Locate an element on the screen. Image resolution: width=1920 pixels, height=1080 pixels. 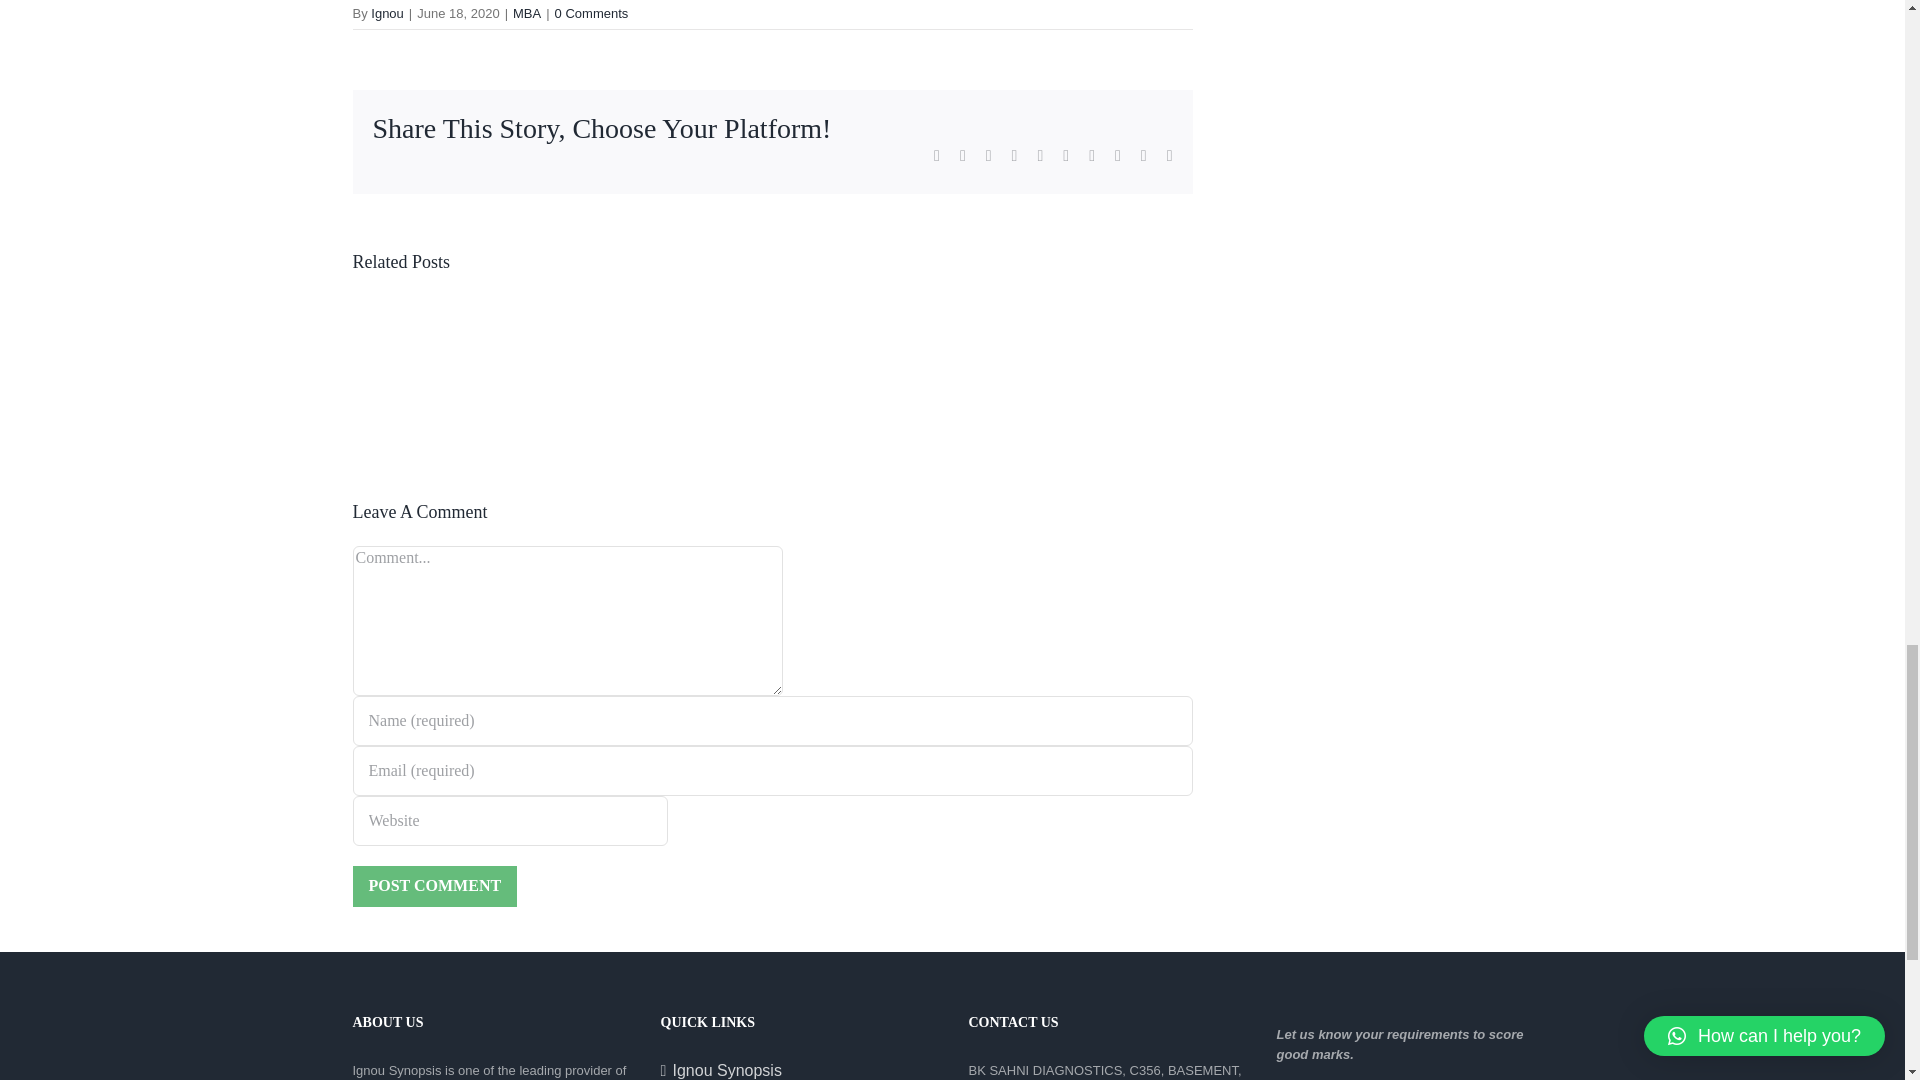
LinkedIn is located at coordinates (1014, 156).